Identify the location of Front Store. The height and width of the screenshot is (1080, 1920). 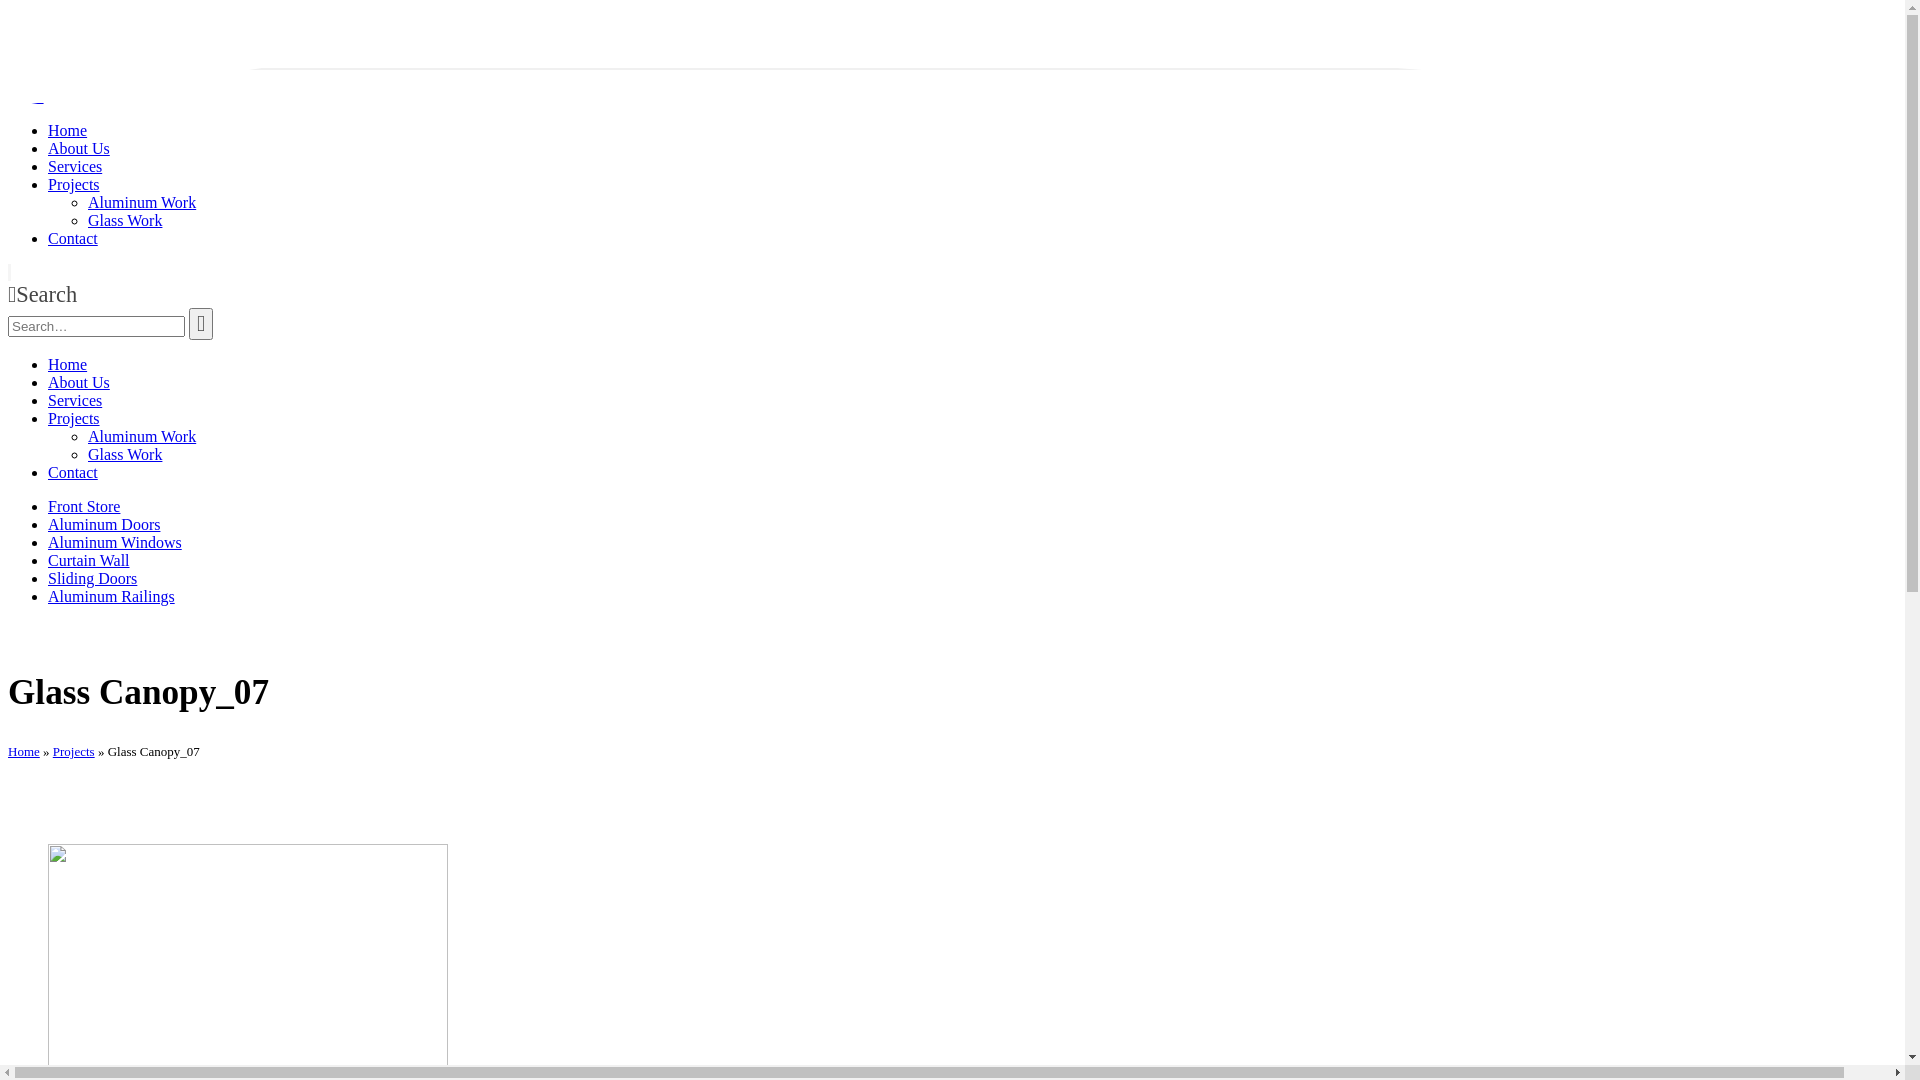
(84, 506).